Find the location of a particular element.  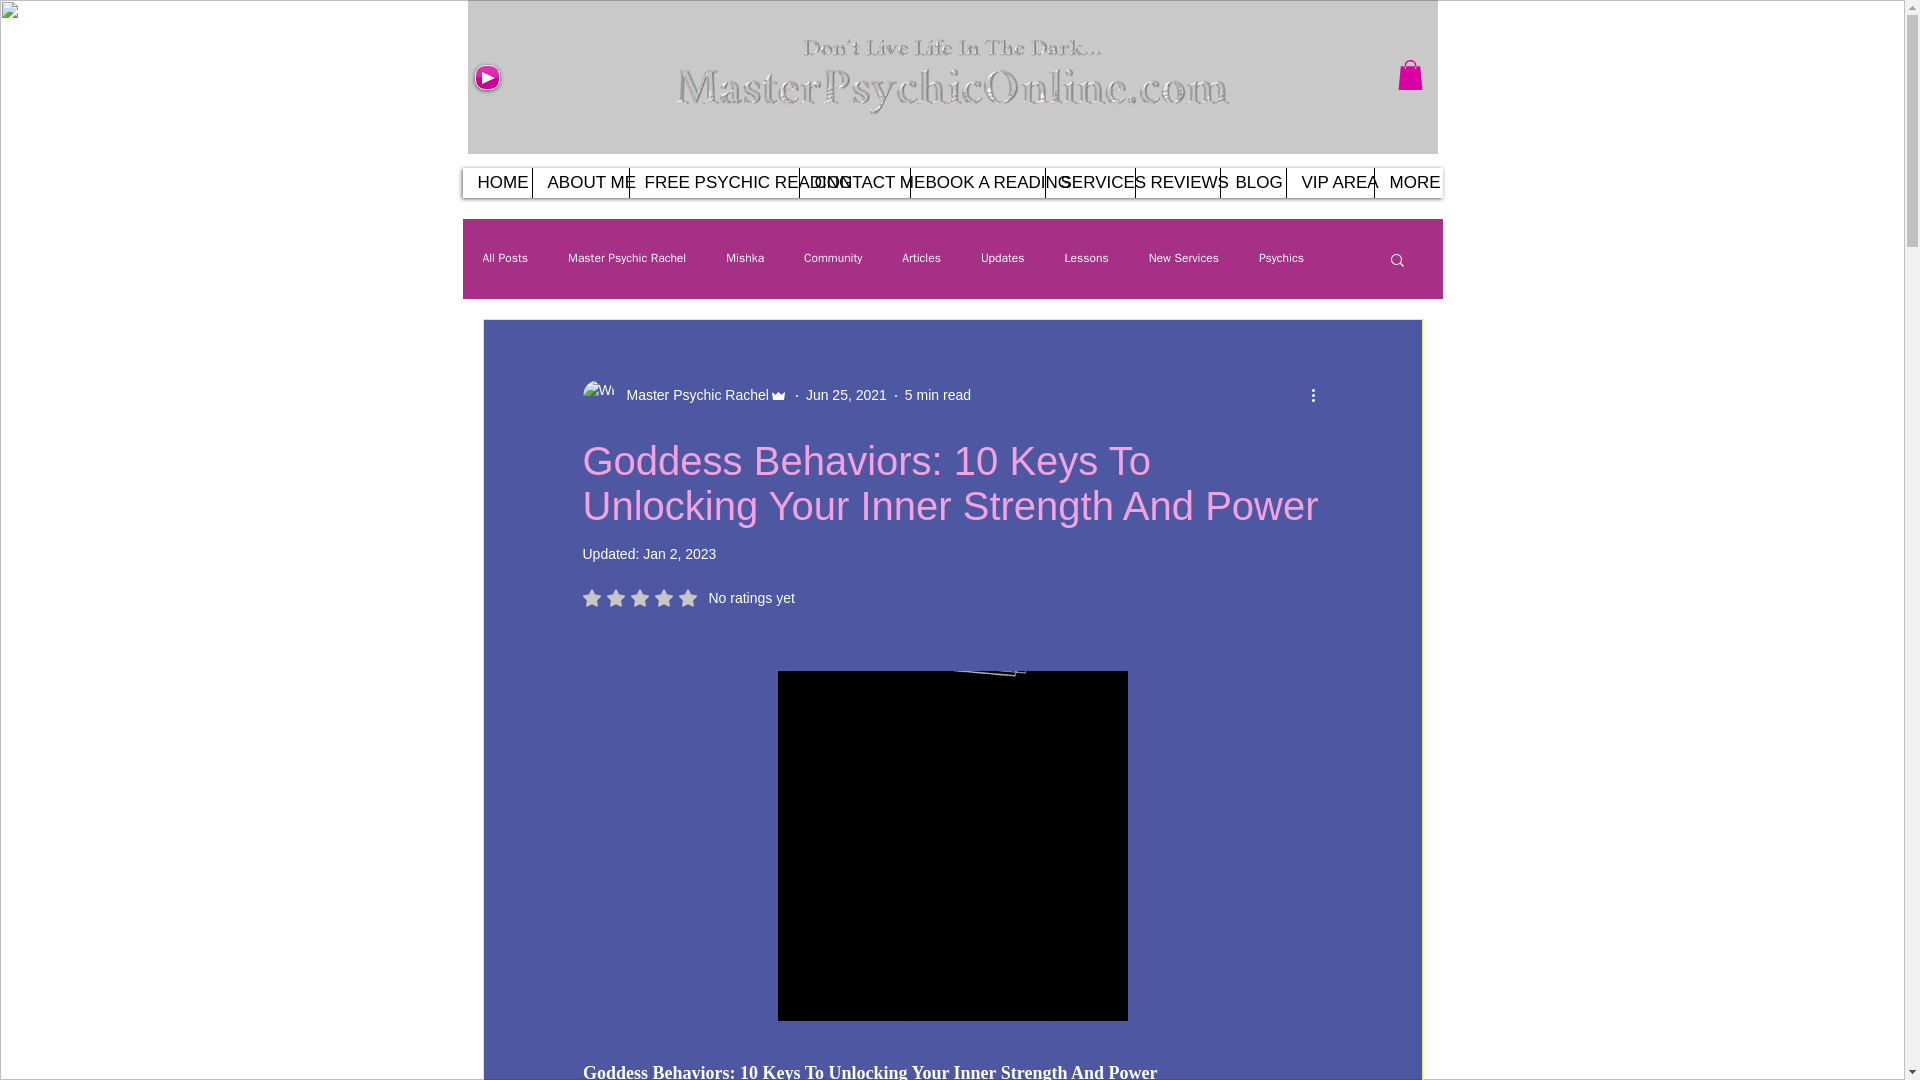

New Services is located at coordinates (1184, 258).